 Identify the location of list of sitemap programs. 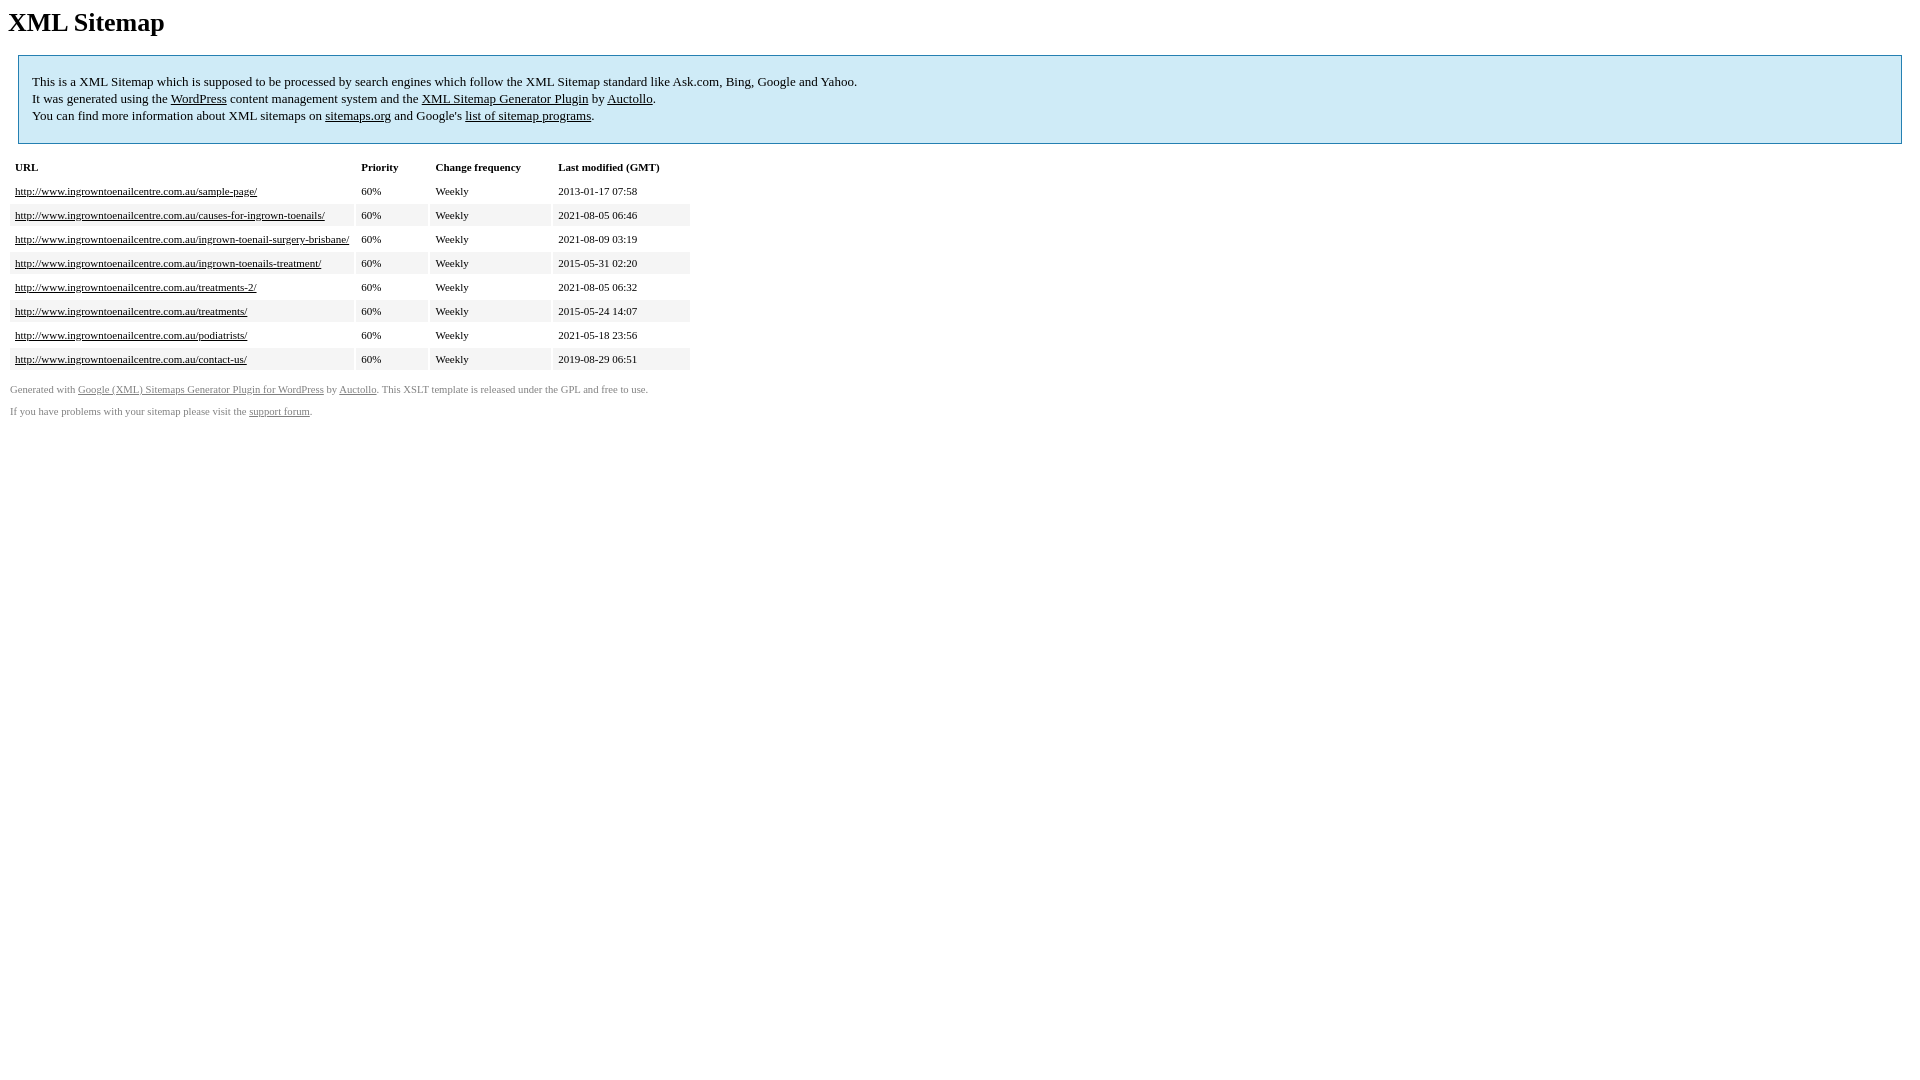
(528, 116).